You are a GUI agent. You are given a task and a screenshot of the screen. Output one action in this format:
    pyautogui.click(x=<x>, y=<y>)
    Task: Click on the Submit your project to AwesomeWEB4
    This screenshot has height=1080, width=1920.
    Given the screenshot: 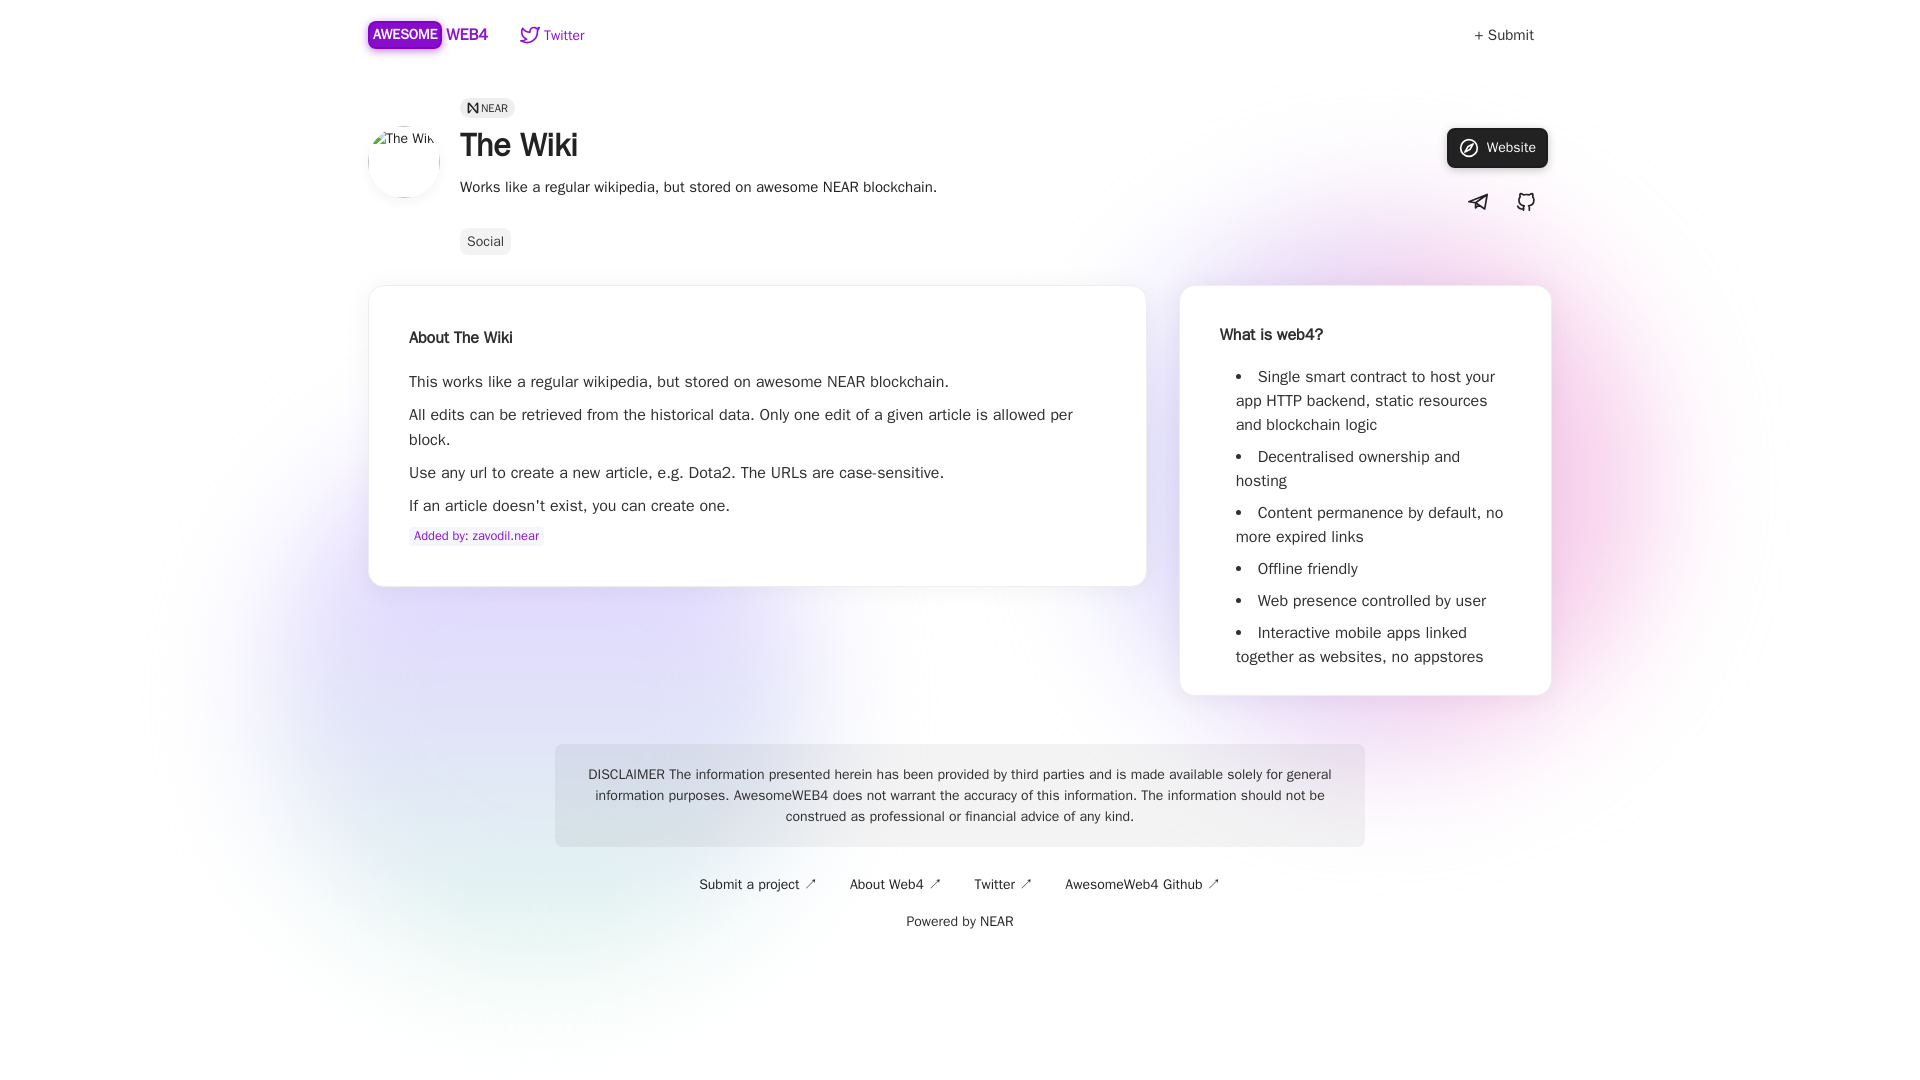 What is the action you would take?
    pyautogui.click(x=552, y=34)
    